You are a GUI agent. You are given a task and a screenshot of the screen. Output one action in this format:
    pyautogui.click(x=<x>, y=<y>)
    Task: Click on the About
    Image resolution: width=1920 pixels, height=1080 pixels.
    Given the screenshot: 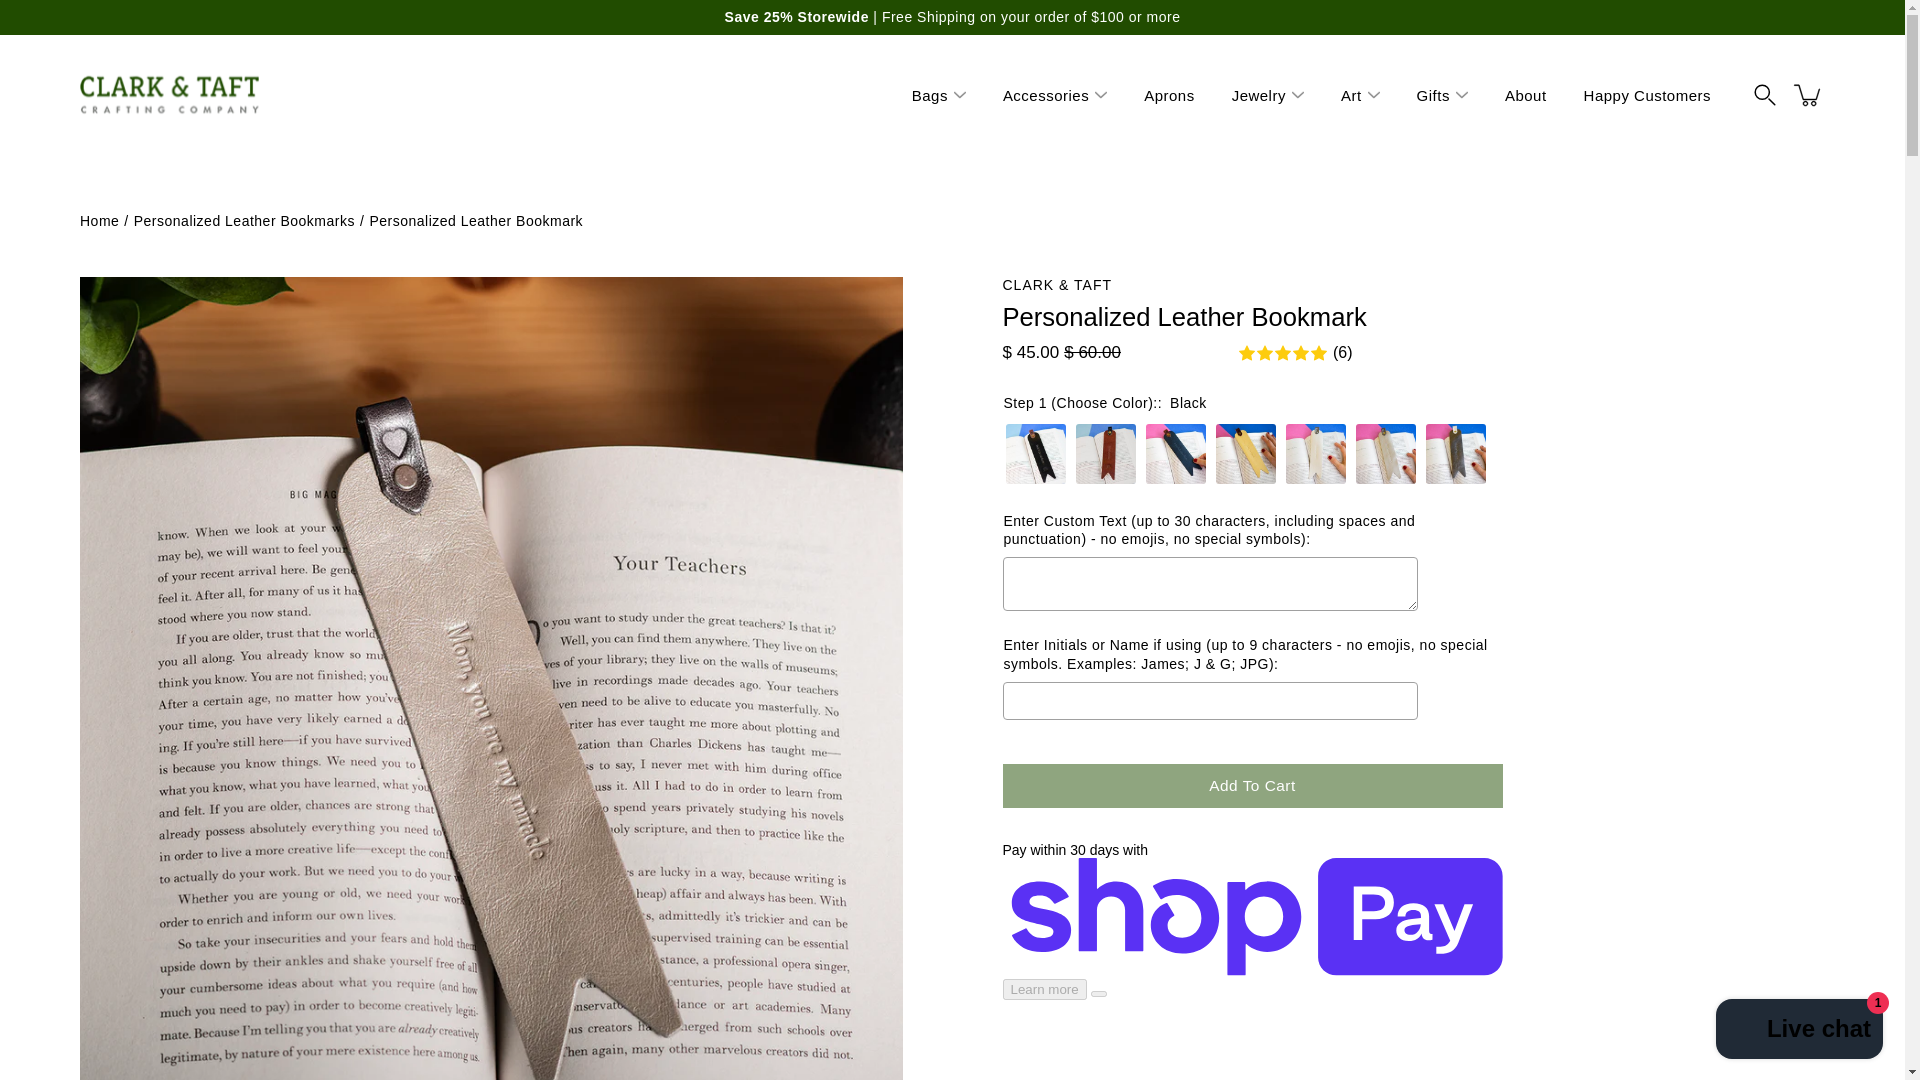 What is the action you would take?
    pyautogui.click(x=1526, y=94)
    